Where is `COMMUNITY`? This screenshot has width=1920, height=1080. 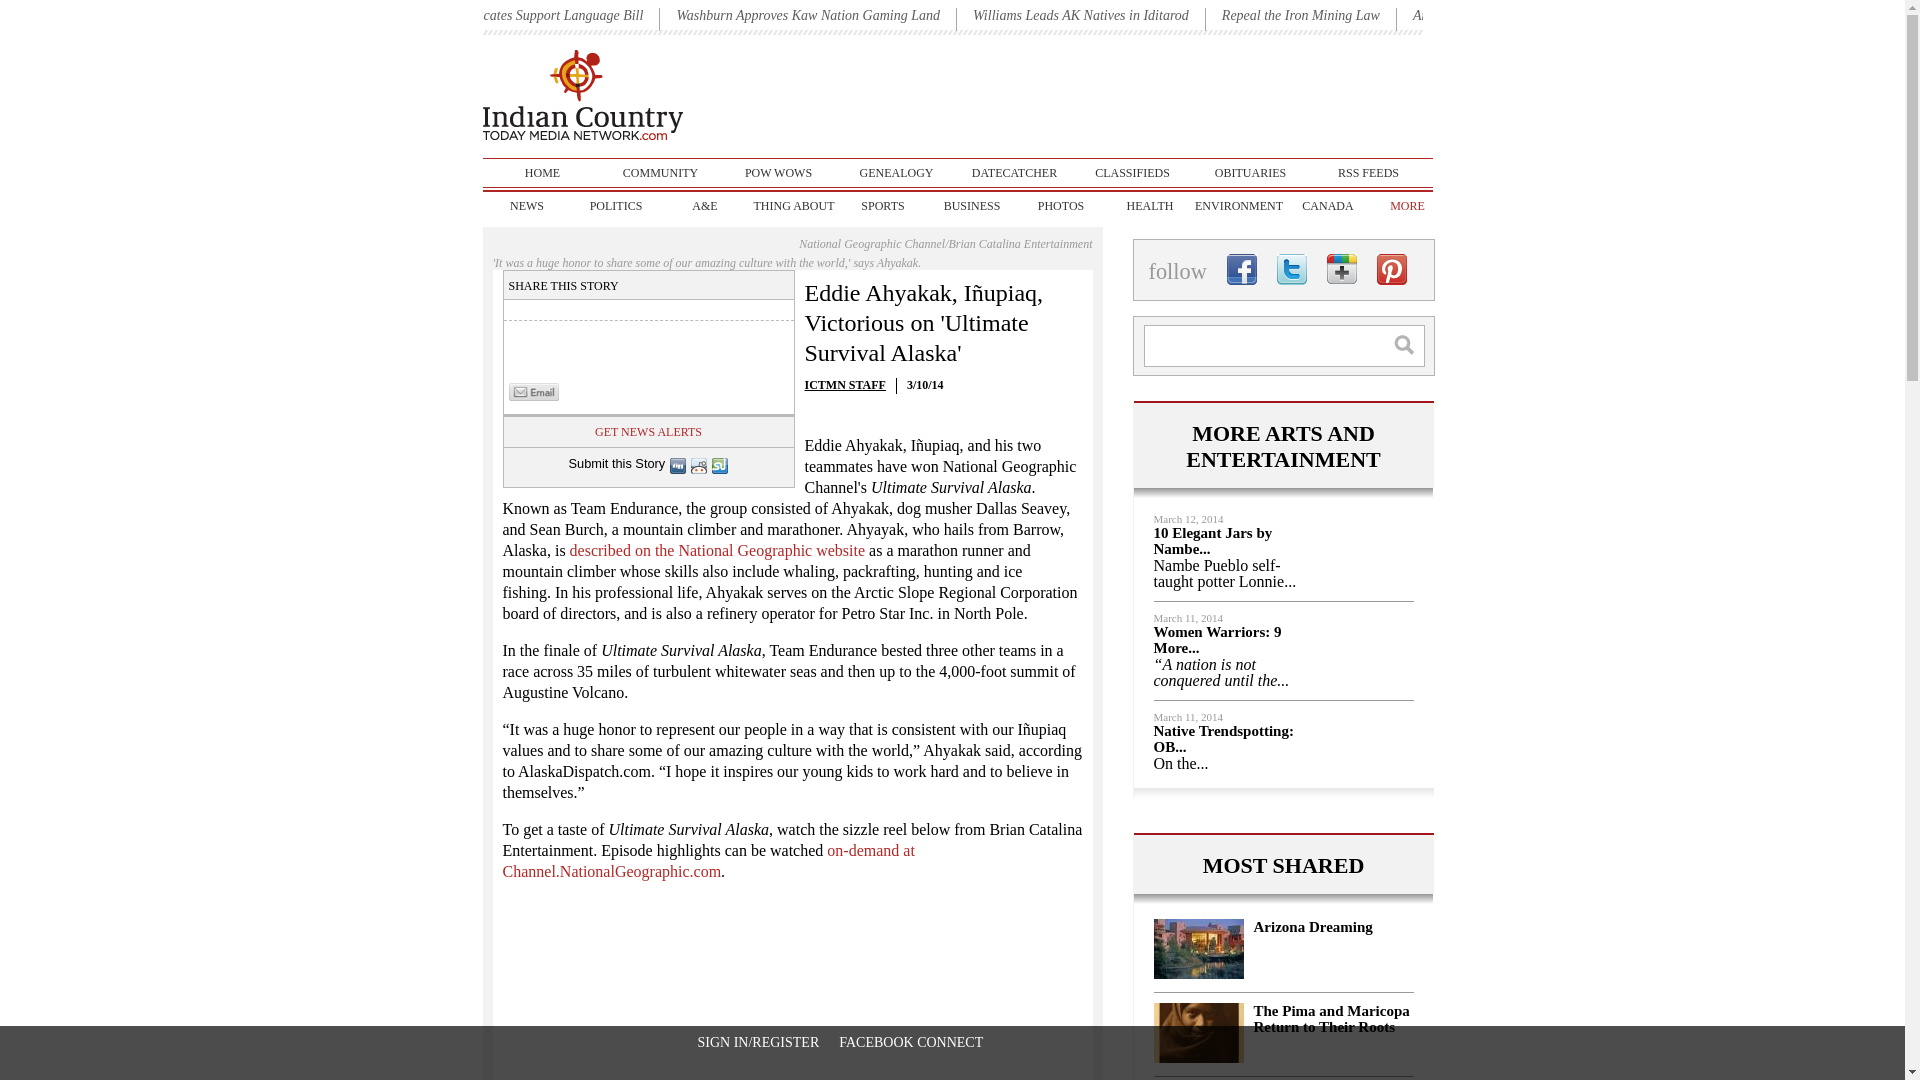 COMMUNITY is located at coordinates (660, 172).